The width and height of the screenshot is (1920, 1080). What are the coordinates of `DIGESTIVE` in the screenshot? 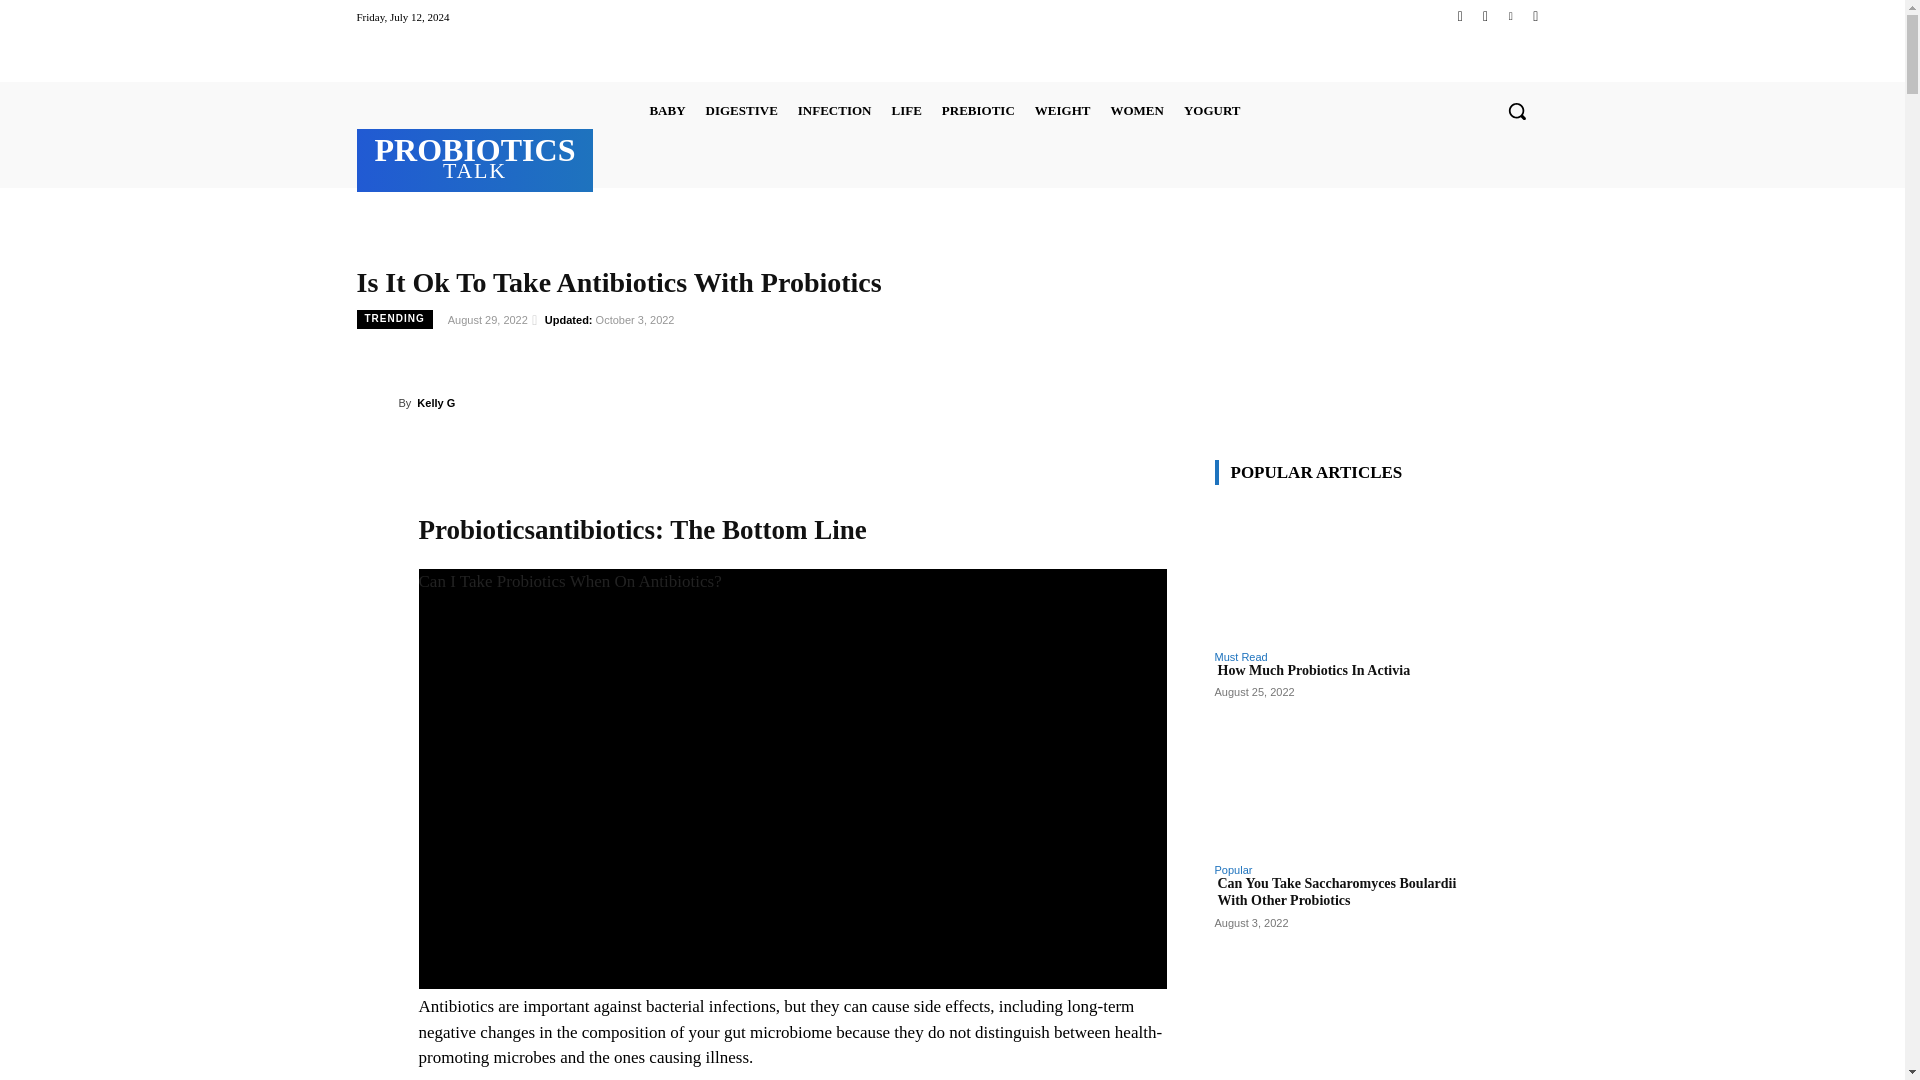 It's located at (742, 110).